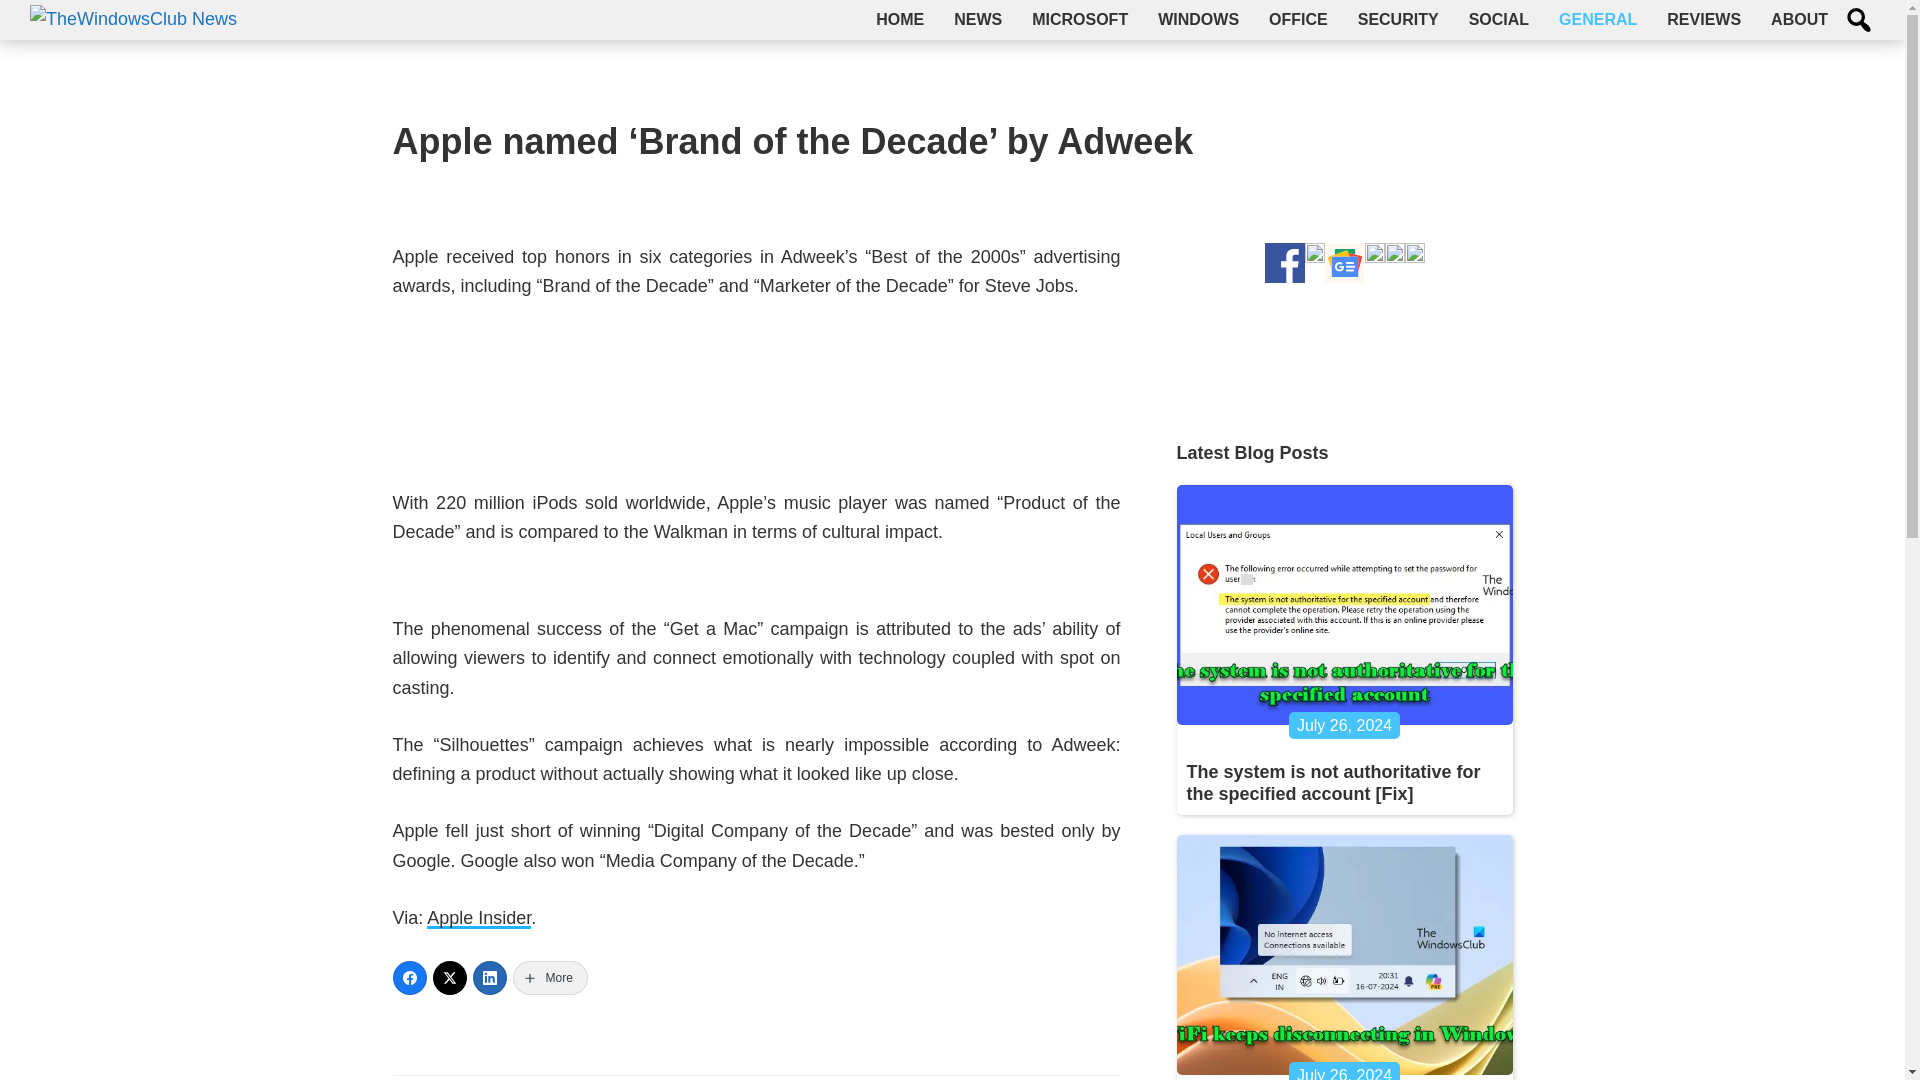 Image resolution: width=1920 pixels, height=1080 pixels. I want to click on Show Search, so click(1859, 20).